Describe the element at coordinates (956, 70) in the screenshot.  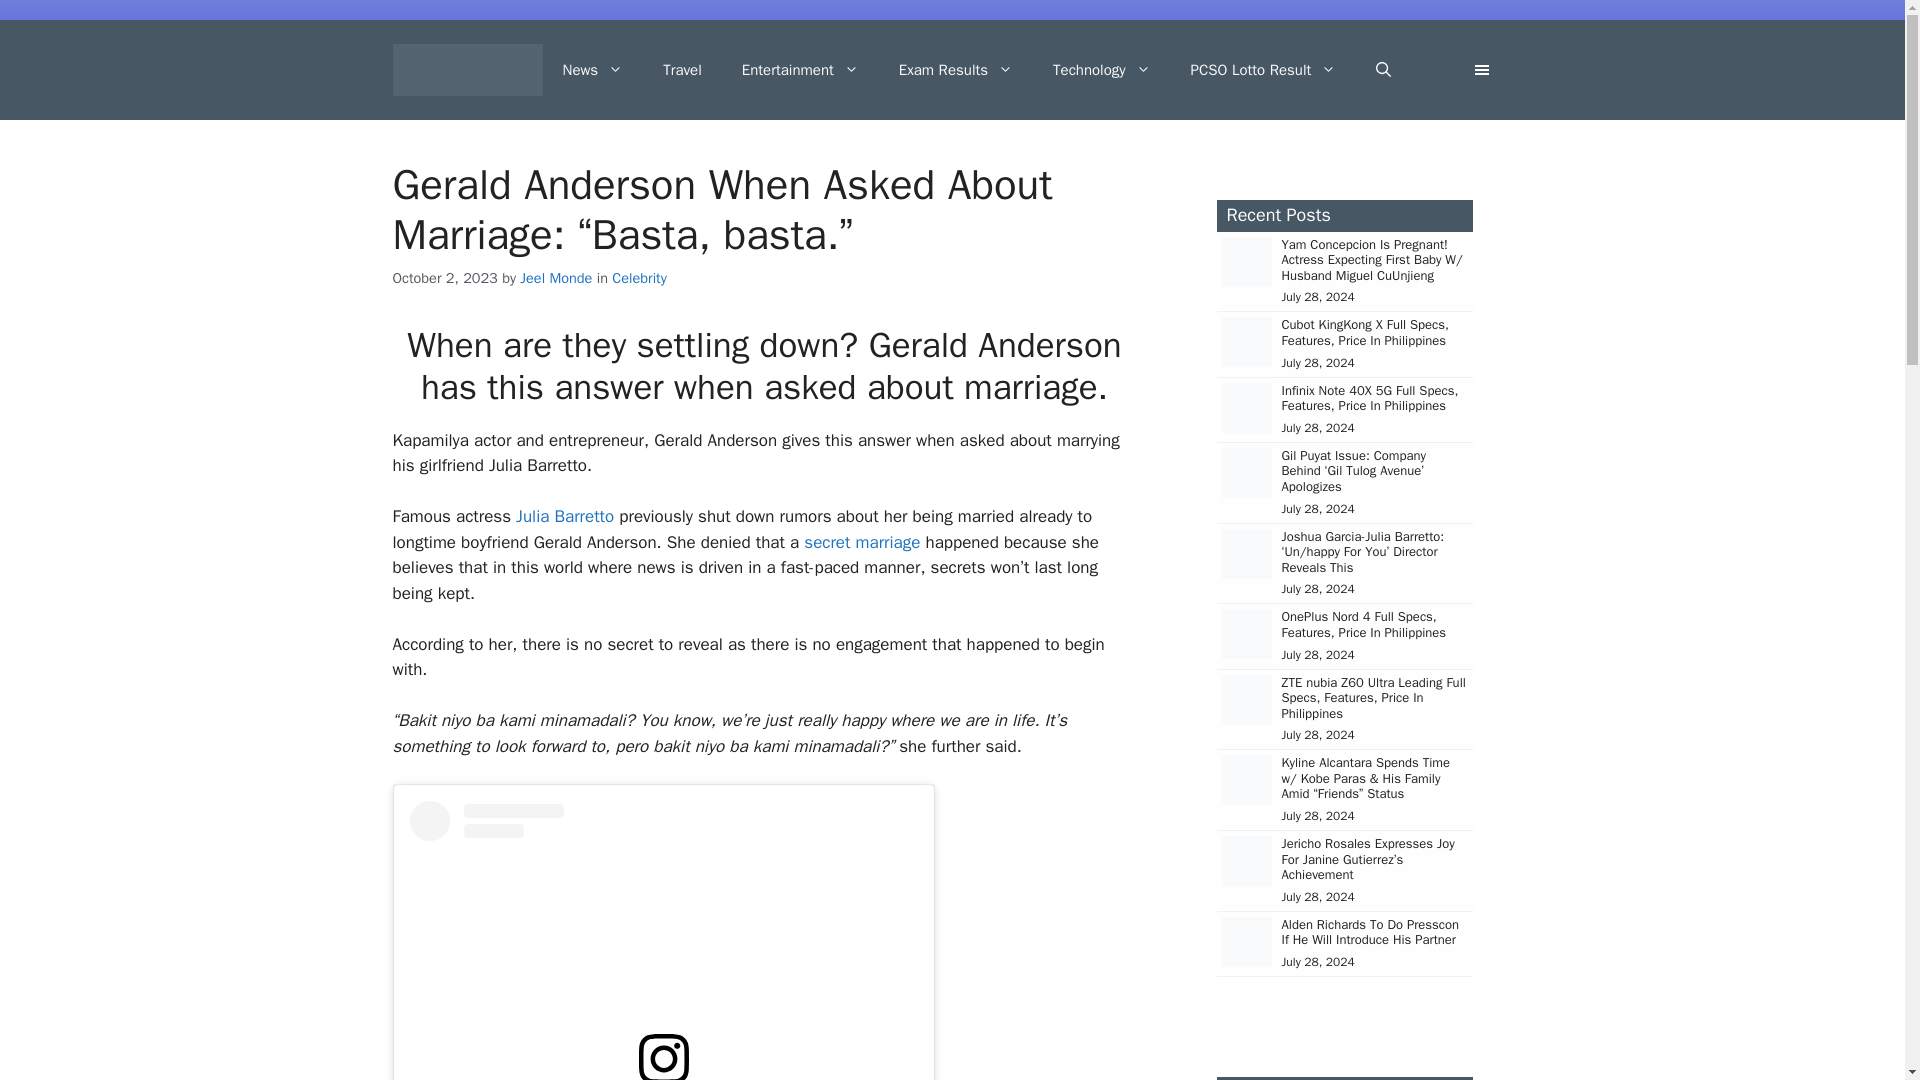
I see `Exam Results` at that location.